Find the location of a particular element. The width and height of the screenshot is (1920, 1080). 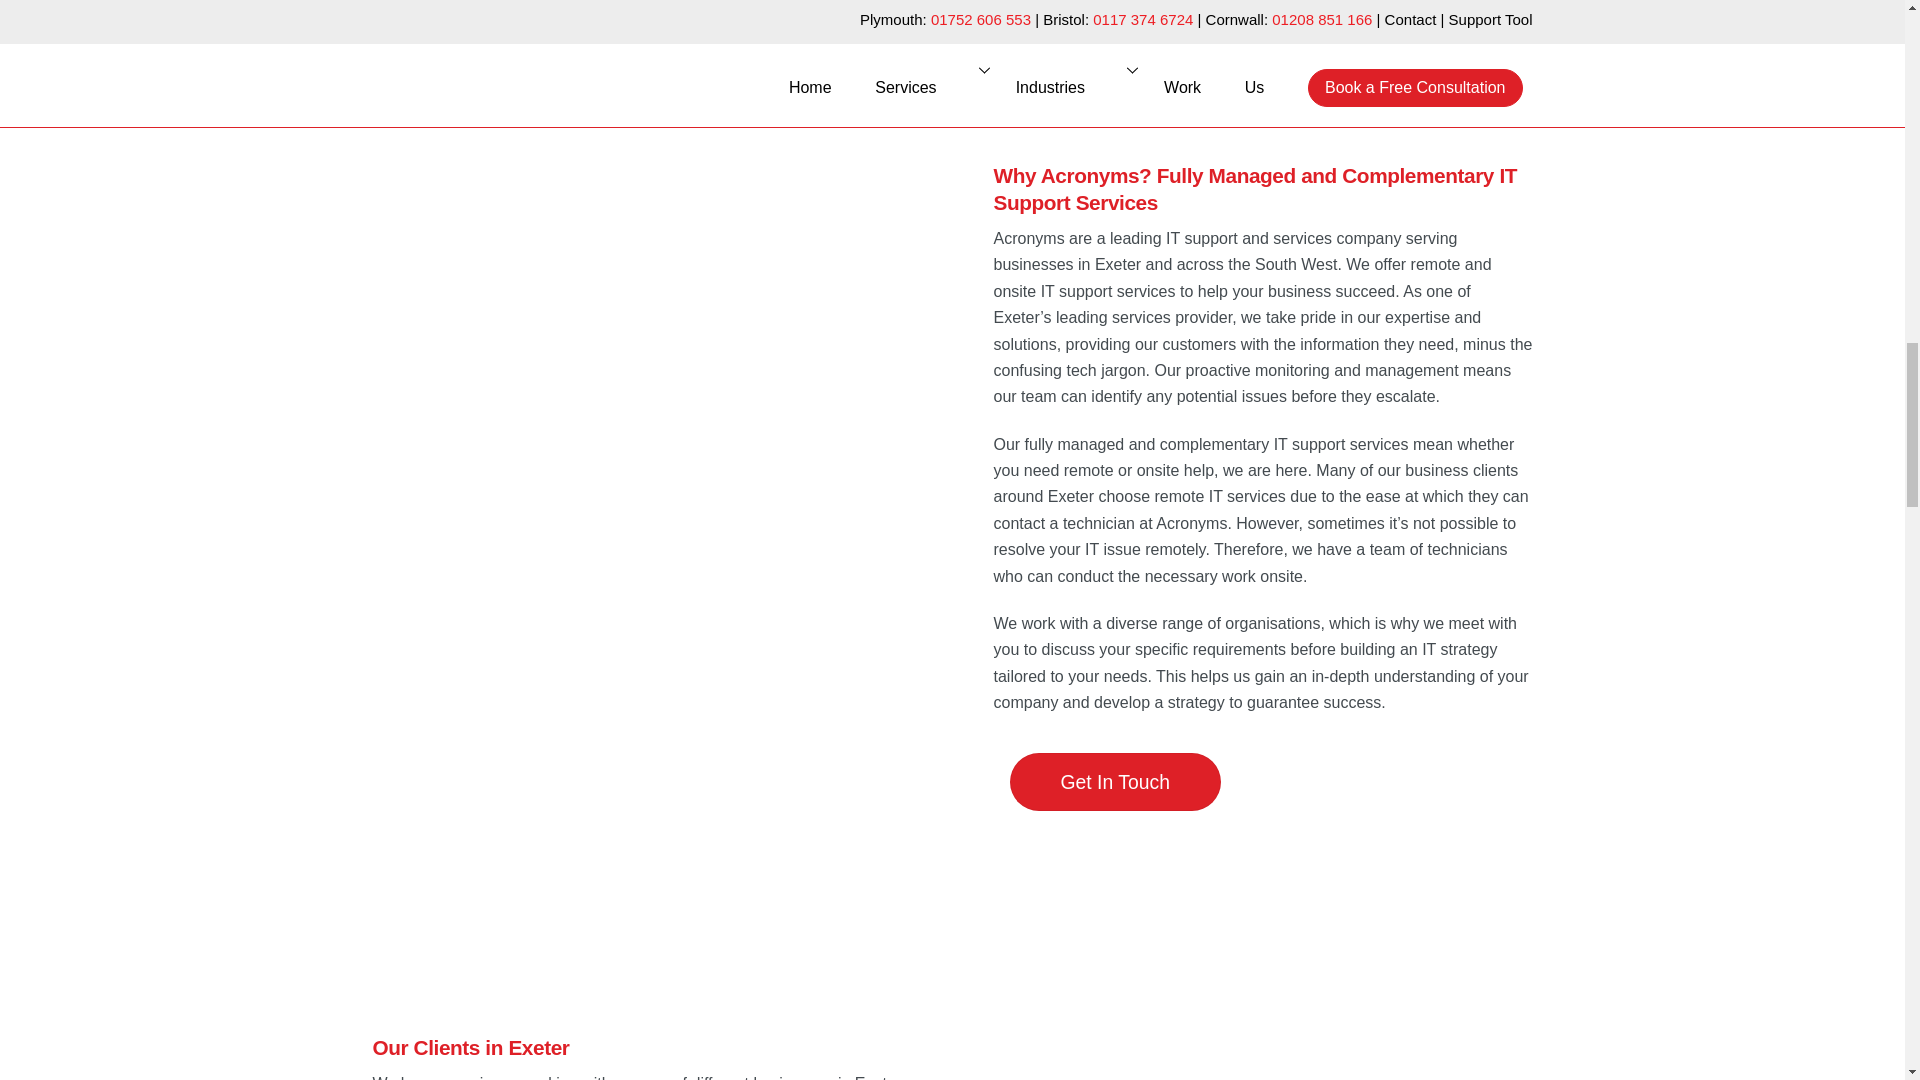

Get In Touch is located at coordinates (1115, 782).